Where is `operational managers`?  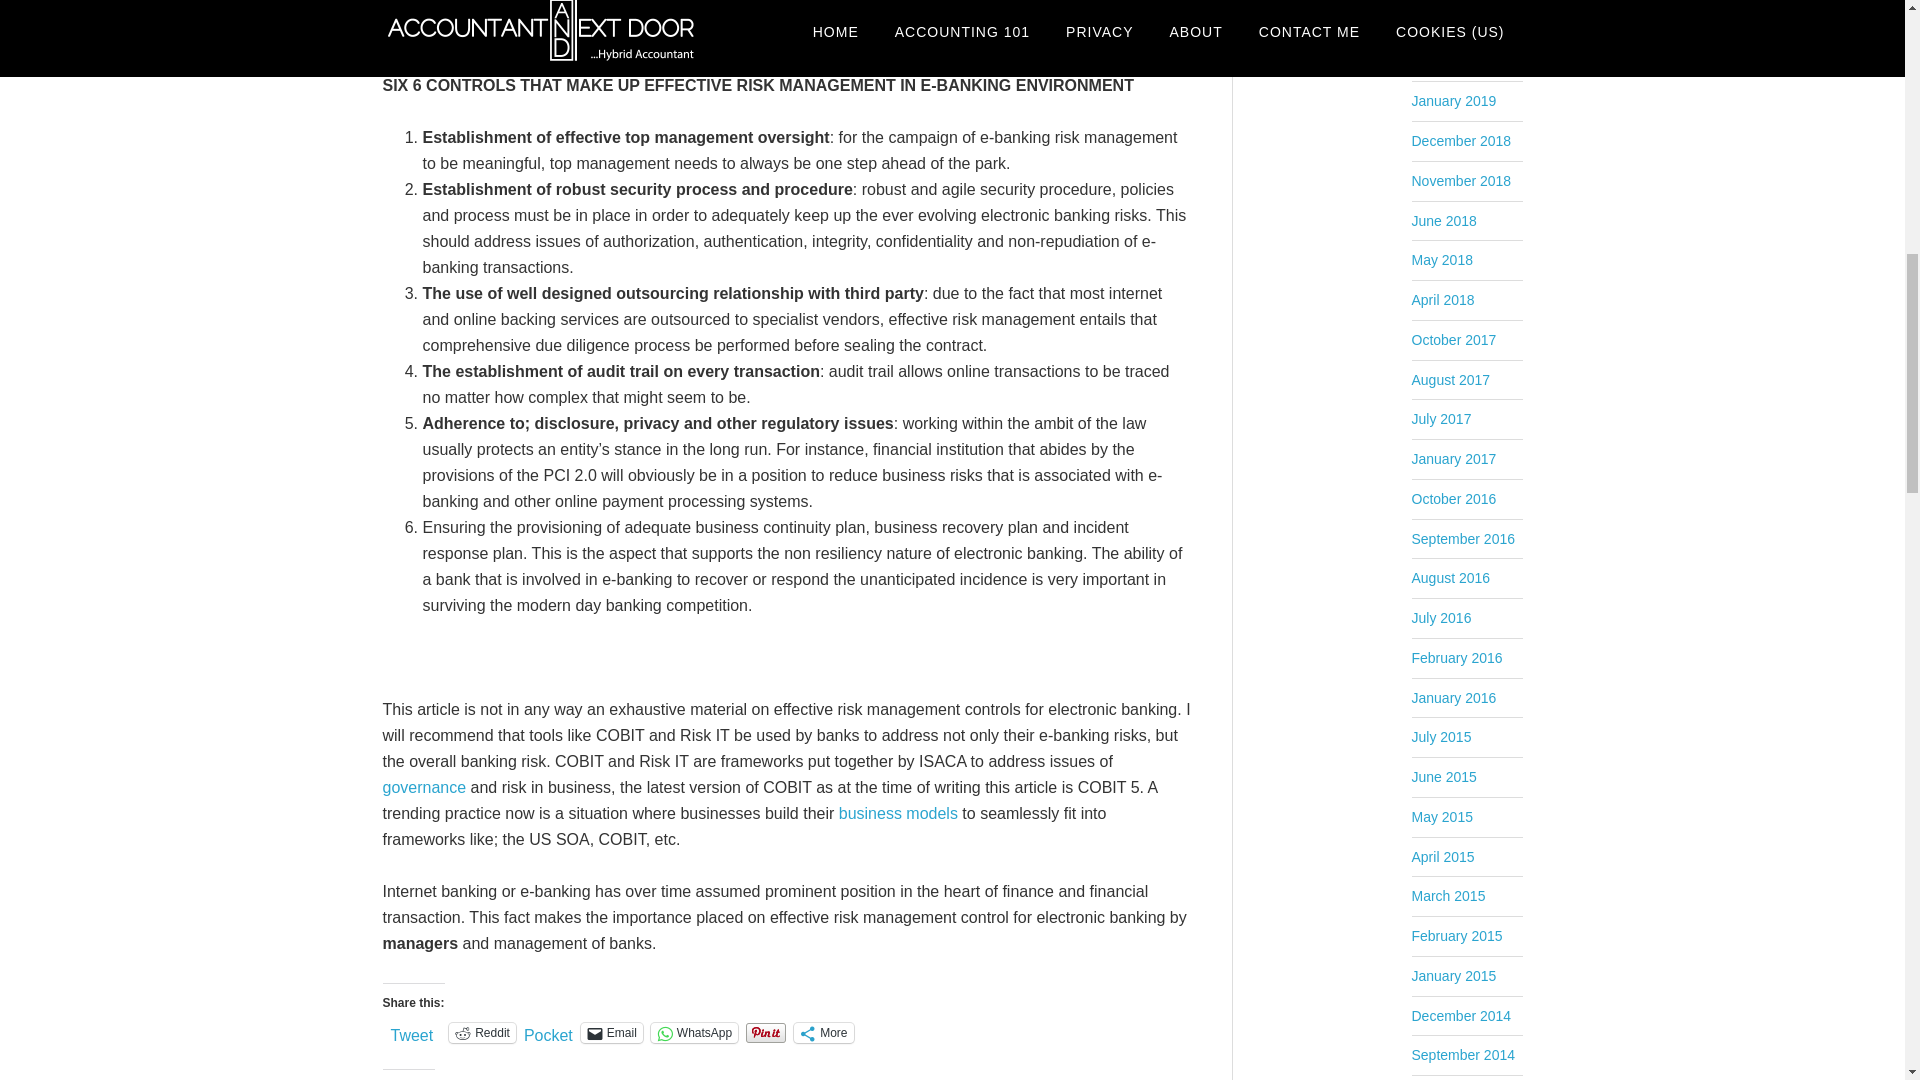 operational managers is located at coordinates (460, 33).